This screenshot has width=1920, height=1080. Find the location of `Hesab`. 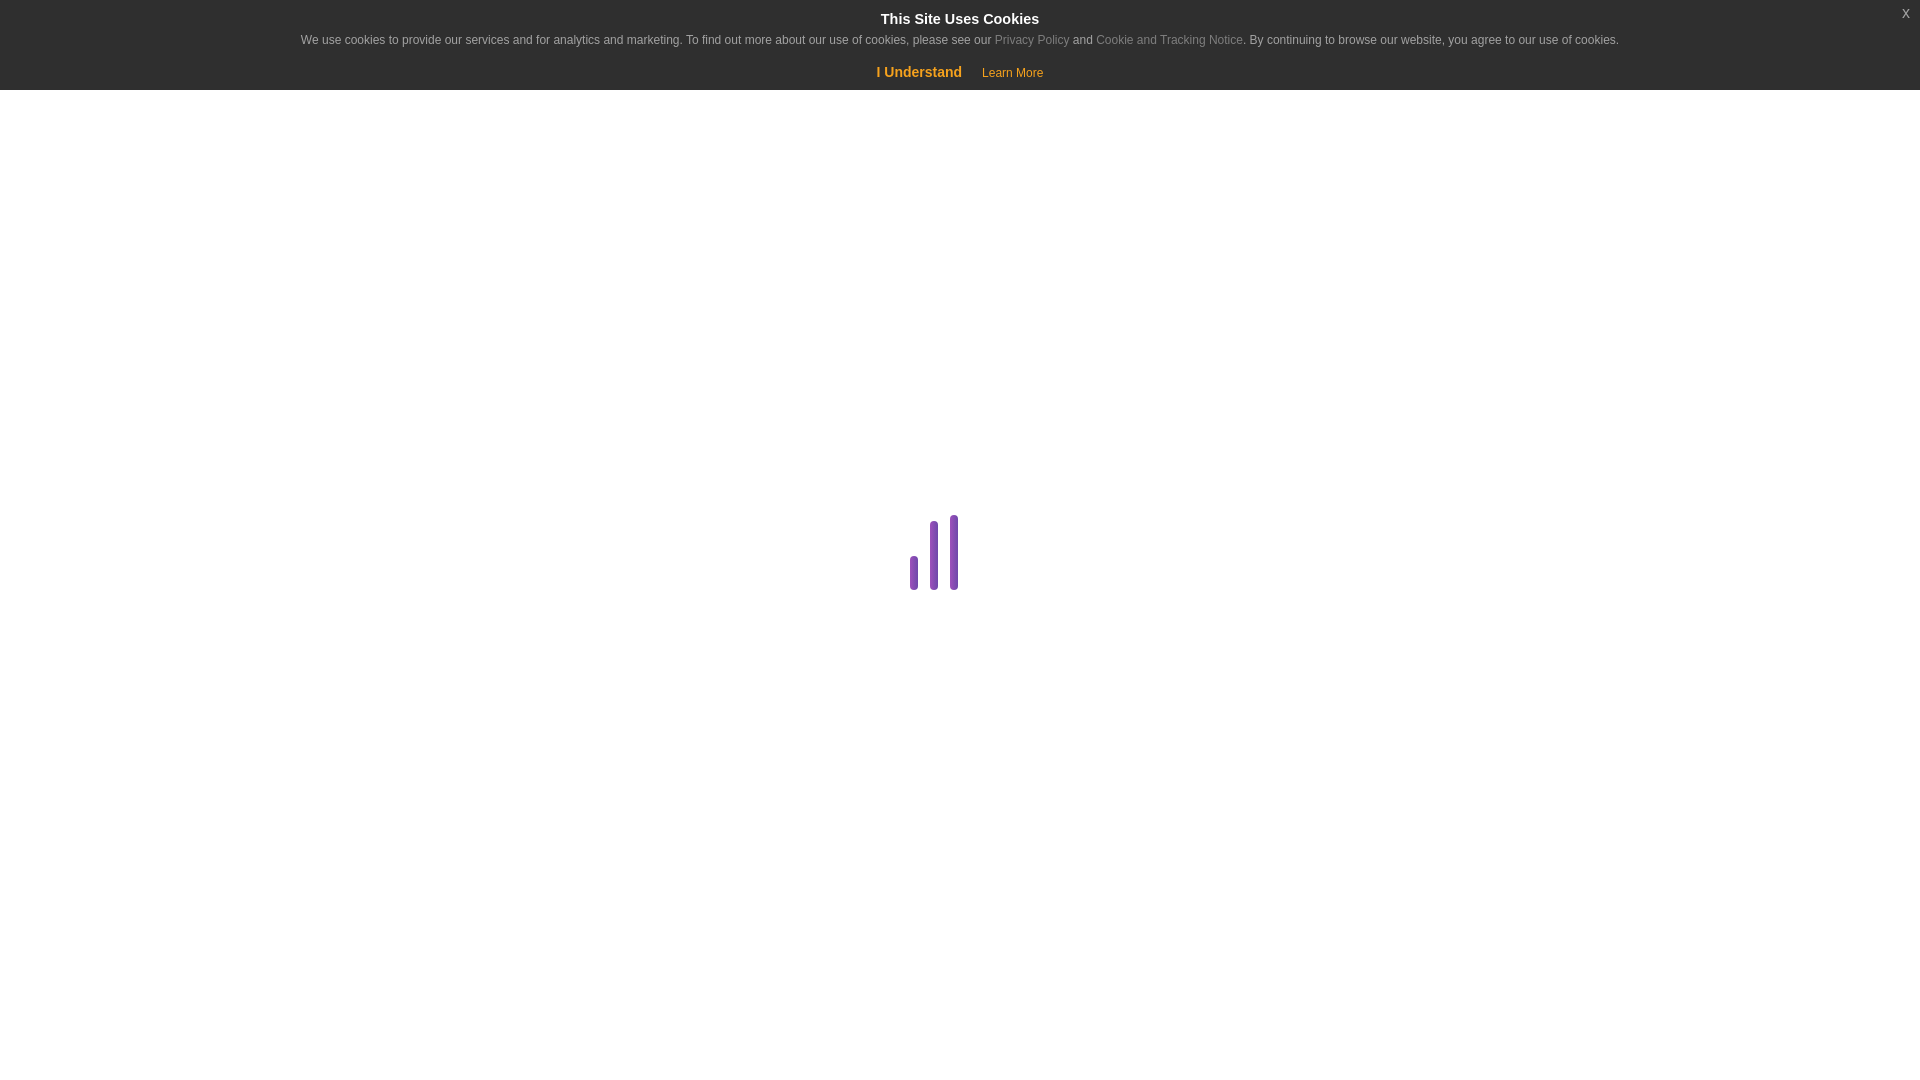

Hesab is located at coordinates (124, 32).